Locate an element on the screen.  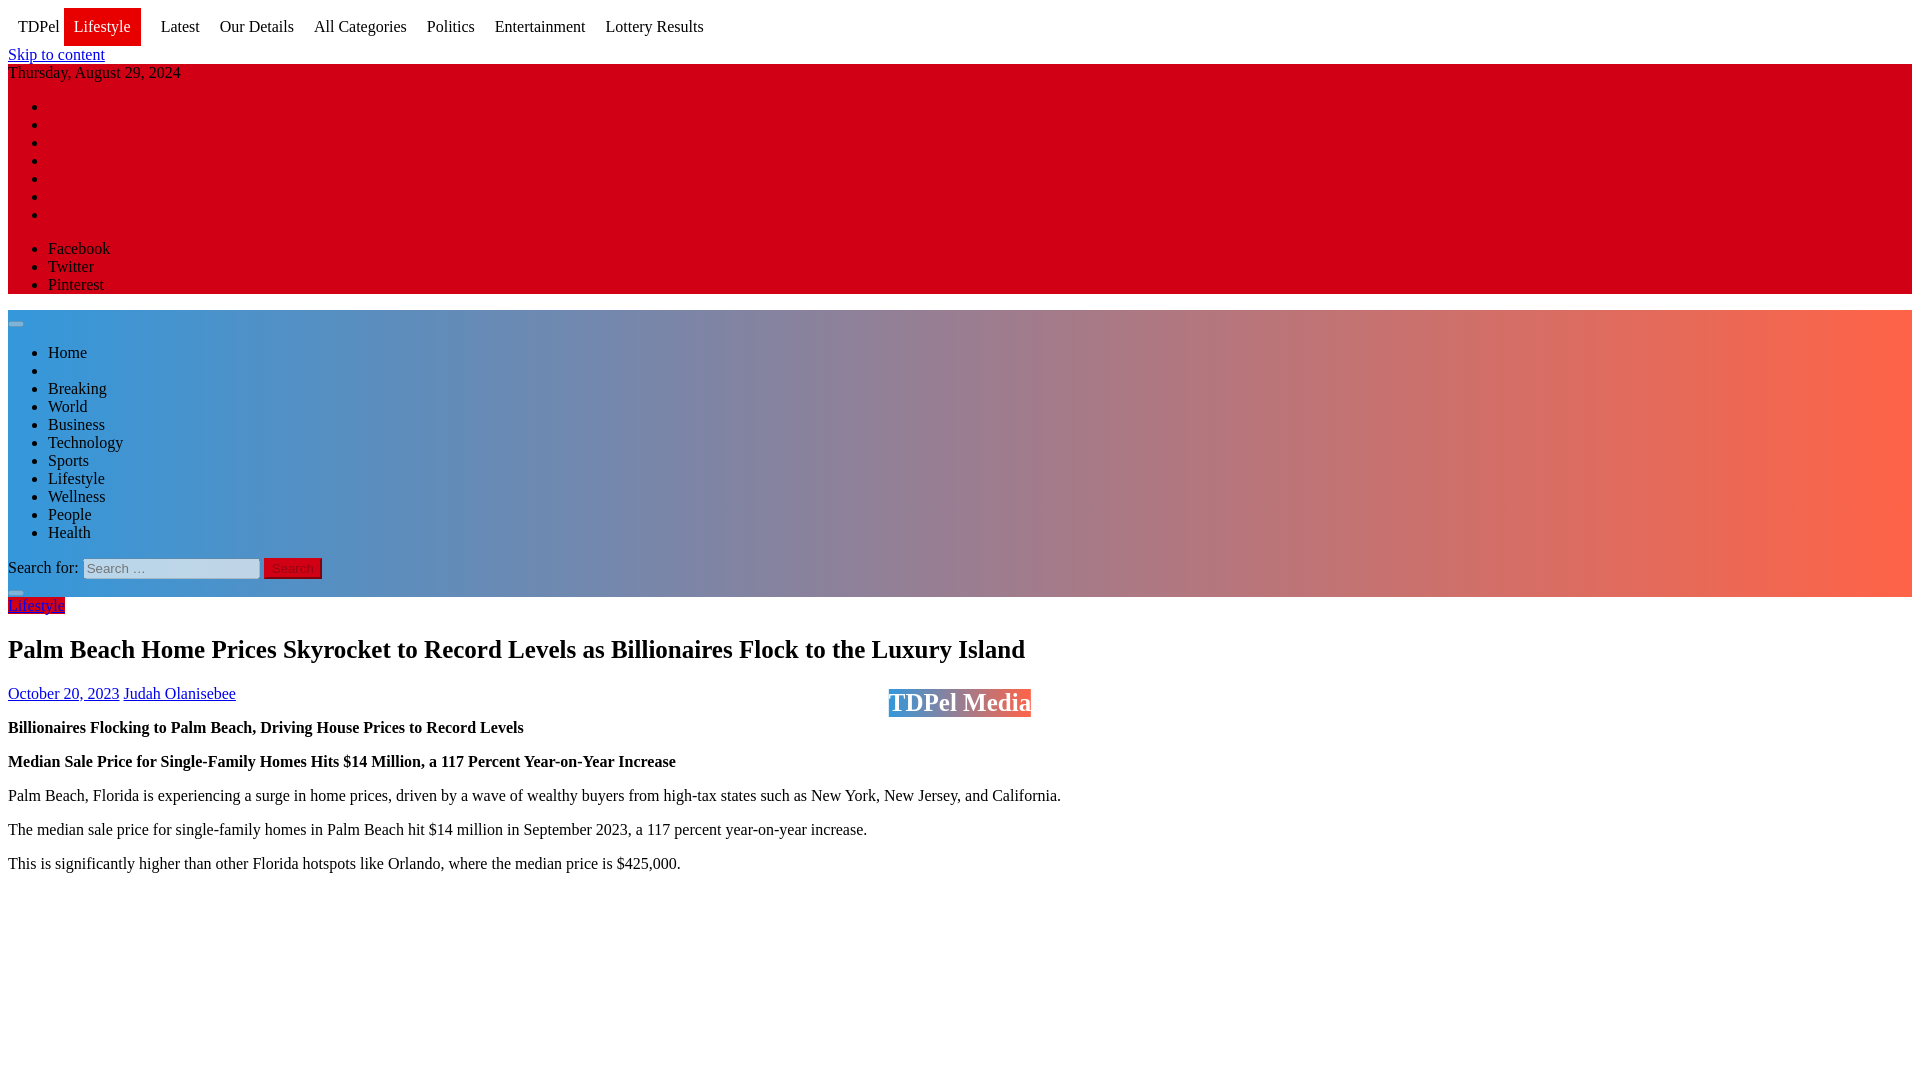
Pinterest is located at coordinates (76, 284).